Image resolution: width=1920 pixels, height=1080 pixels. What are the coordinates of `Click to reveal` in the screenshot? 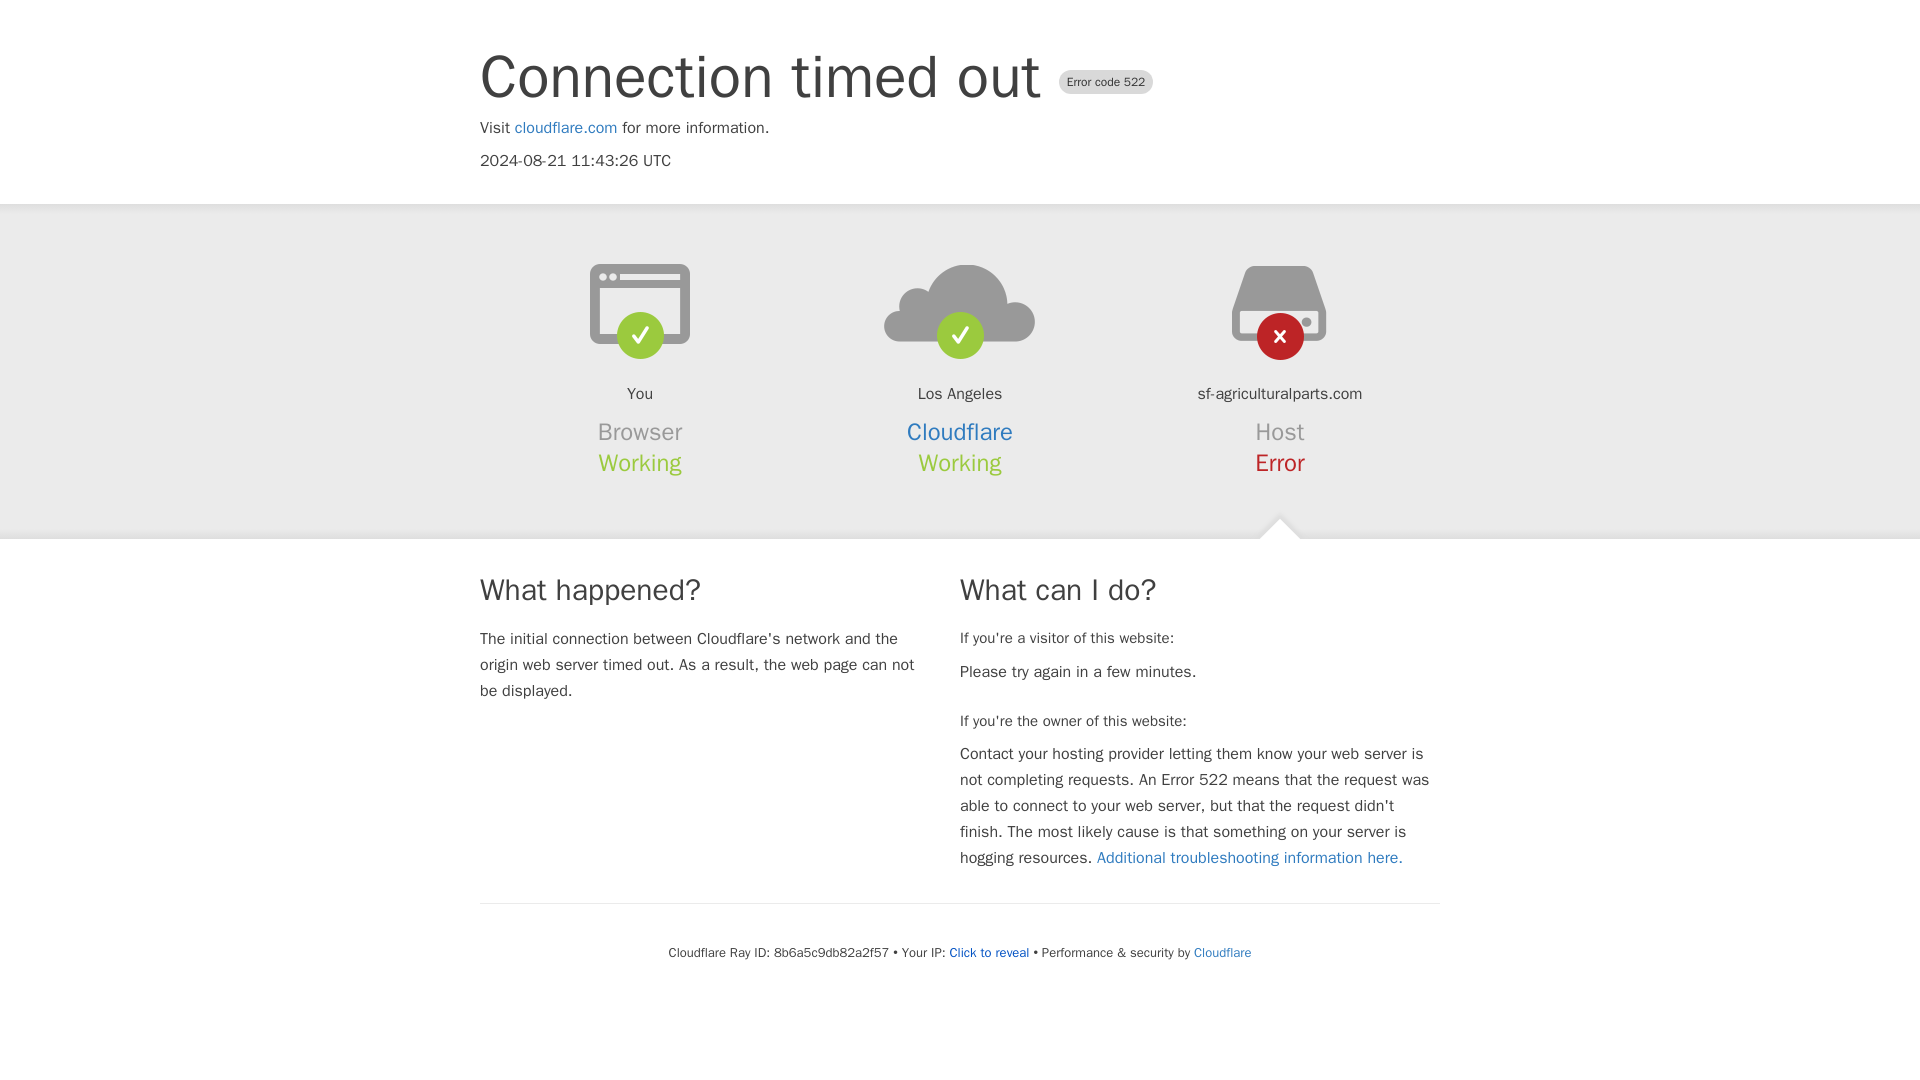 It's located at (990, 952).